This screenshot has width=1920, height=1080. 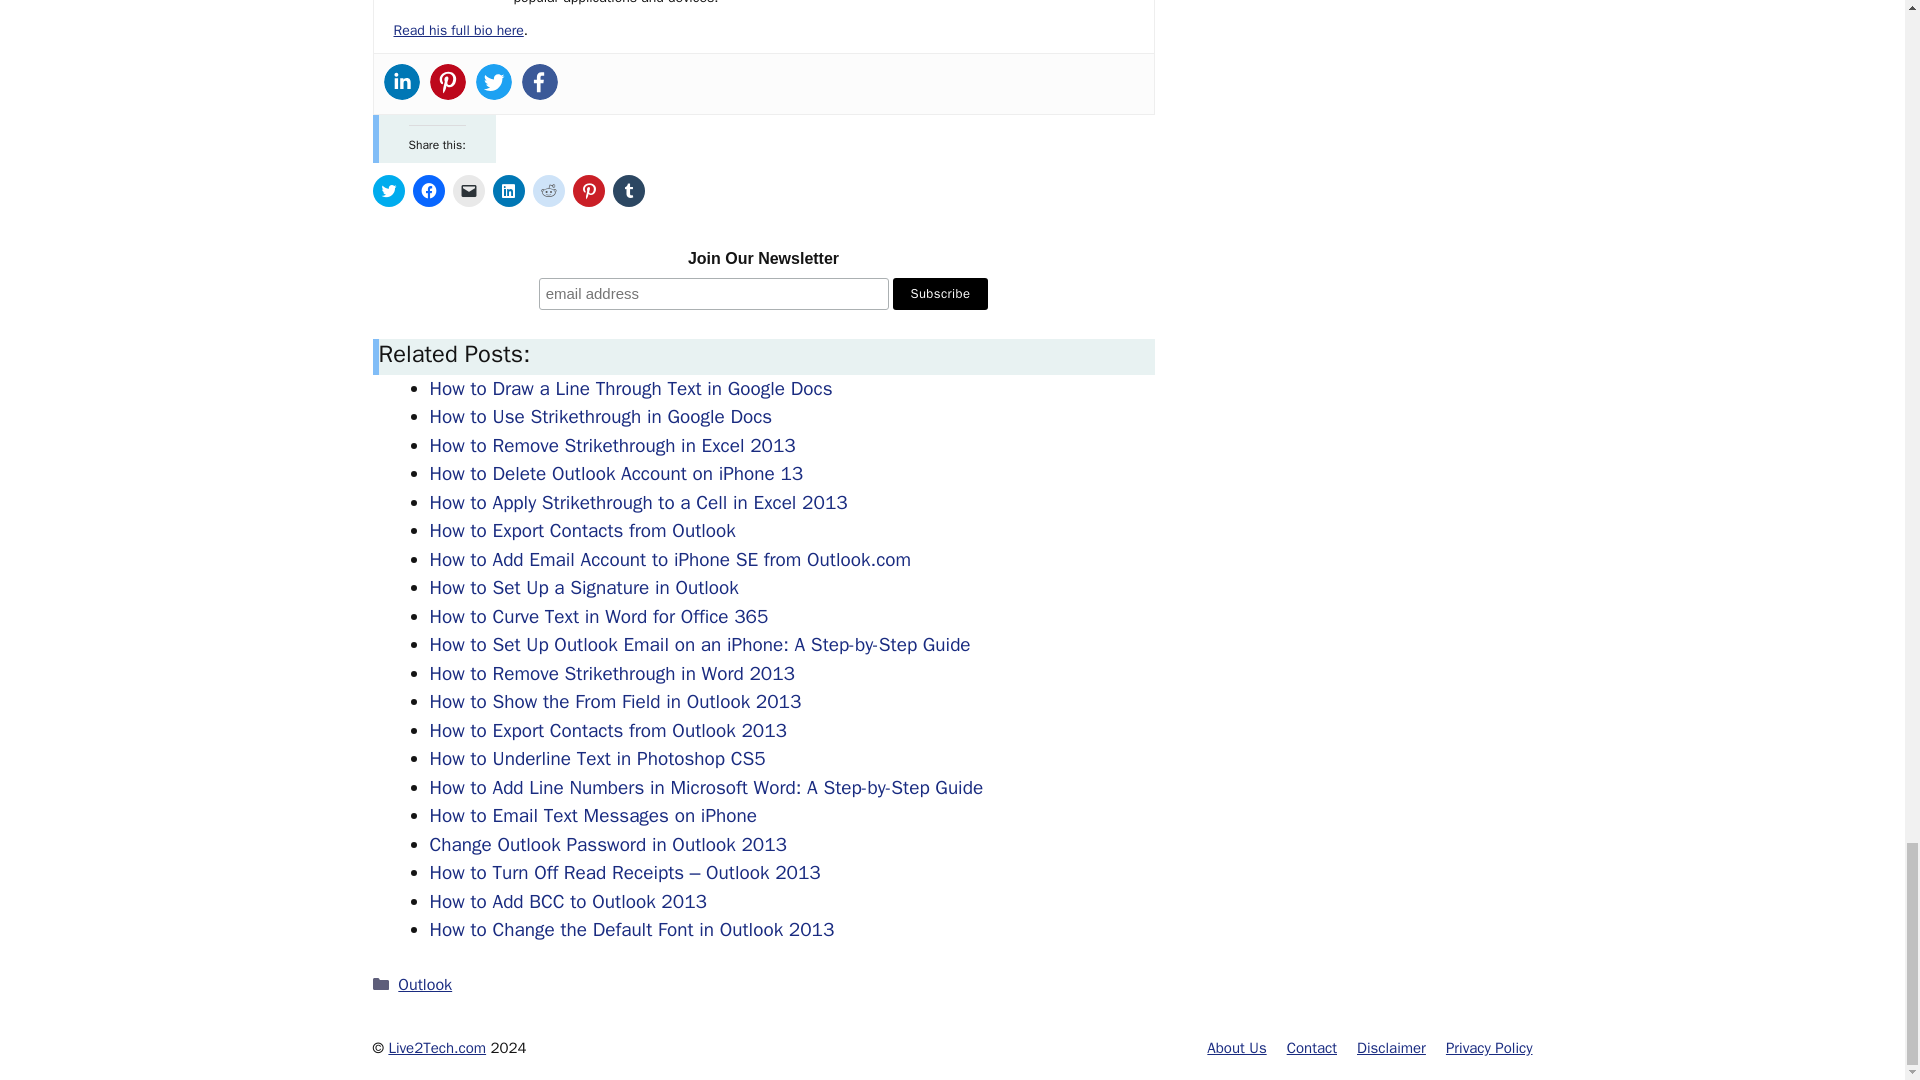 I want to click on Click to share on Twitter, so click(x=388, y=190).